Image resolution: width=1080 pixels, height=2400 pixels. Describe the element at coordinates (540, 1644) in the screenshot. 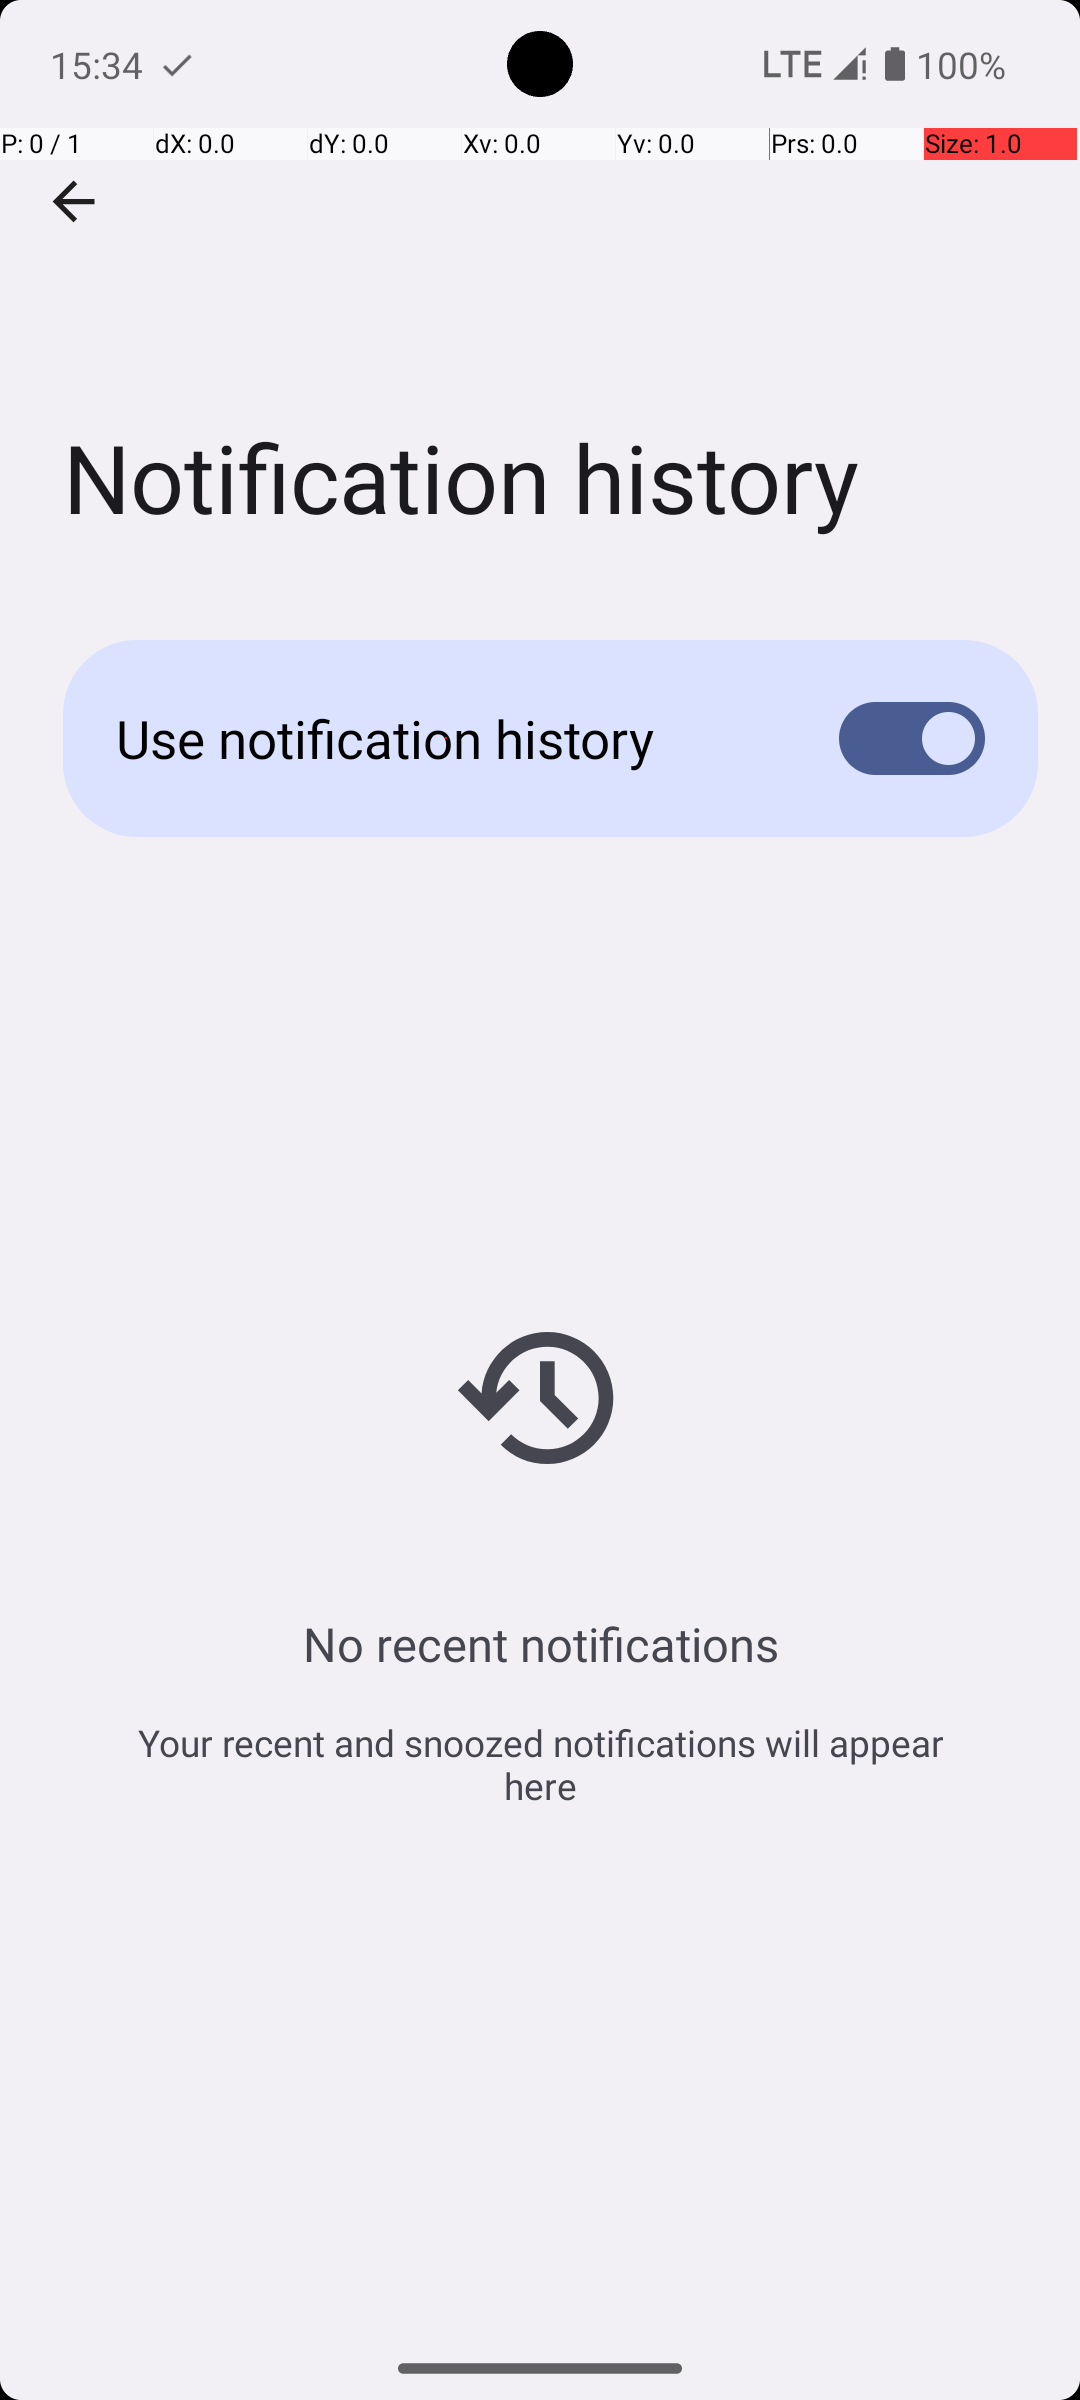

I see `No recent notifications` at that location.